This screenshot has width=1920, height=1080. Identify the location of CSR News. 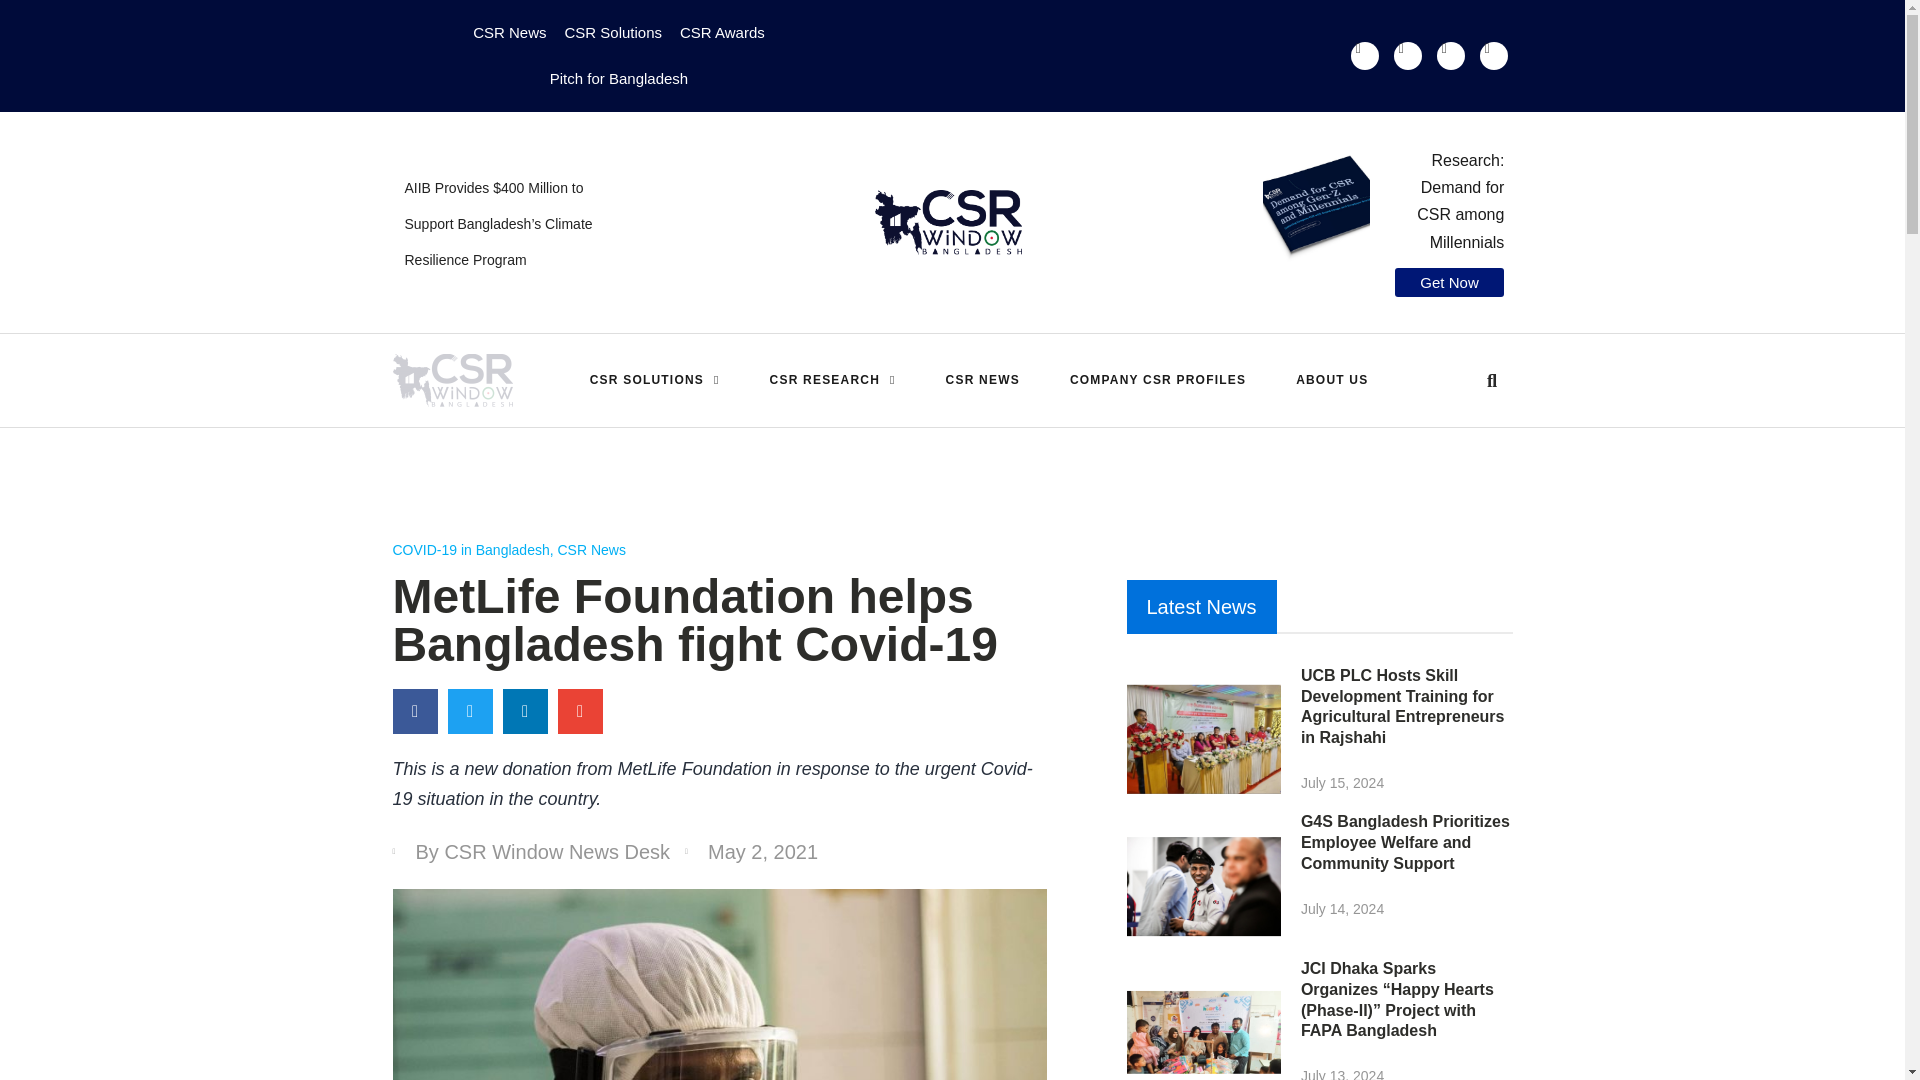
(509, 32).